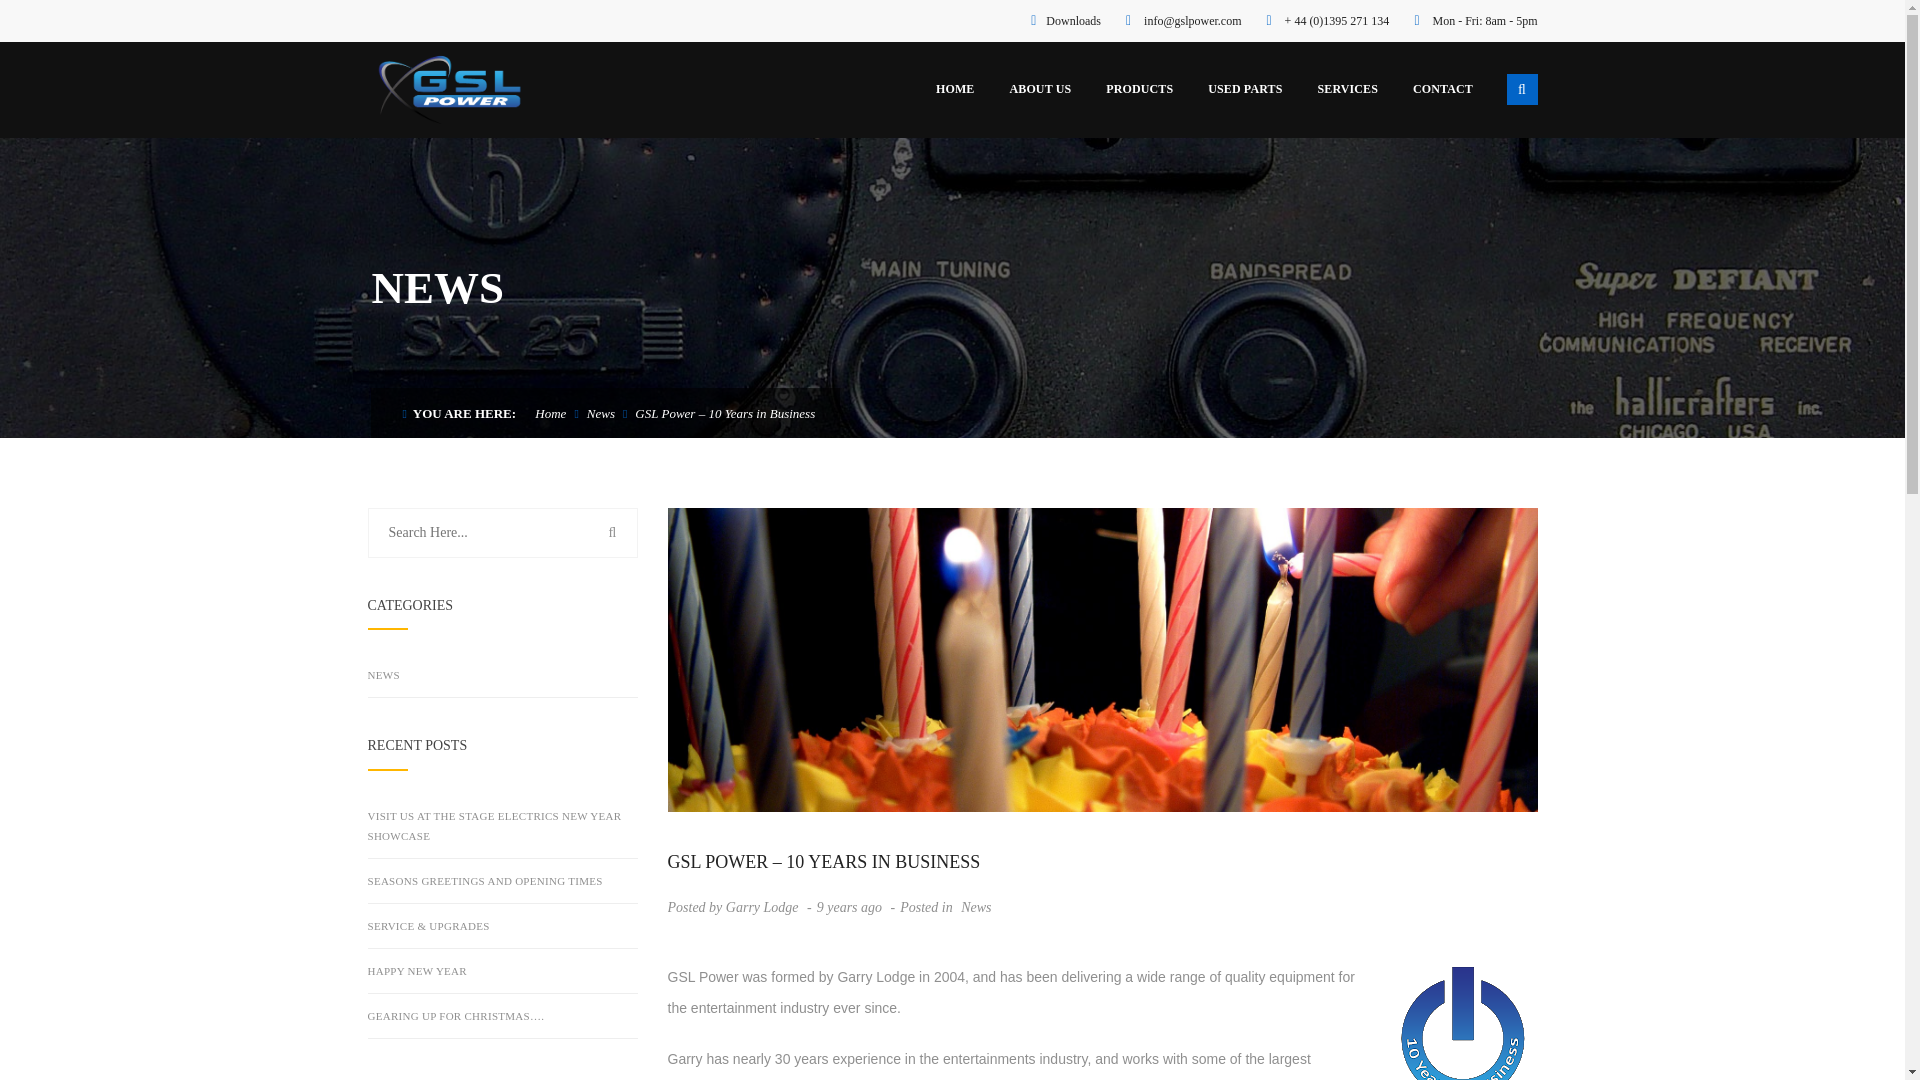 This screenshot has width=1920, height=1080. I want to click on SEASONS GREETINGS AND OPENING TIMES, so click(485, 880).